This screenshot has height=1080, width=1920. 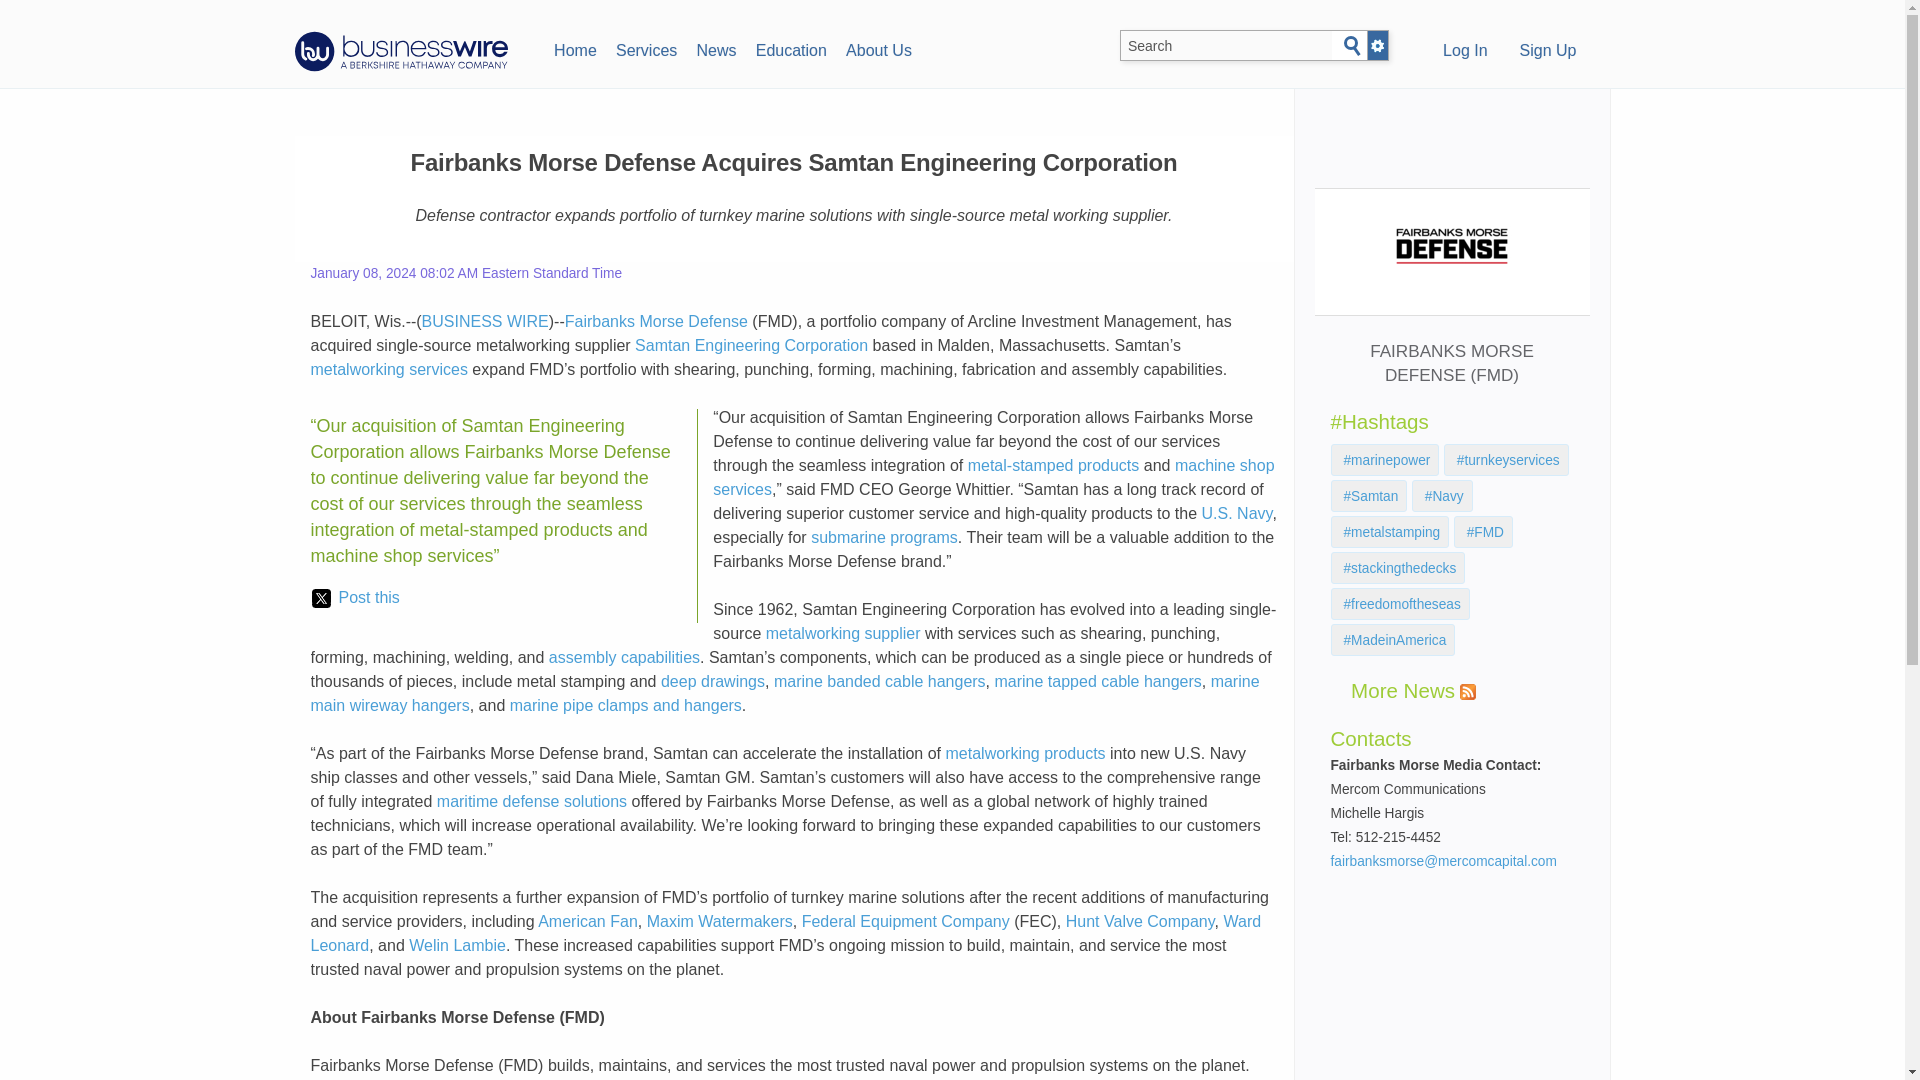 I want to click on maritime defense solutions, so click(x=532, y=801).